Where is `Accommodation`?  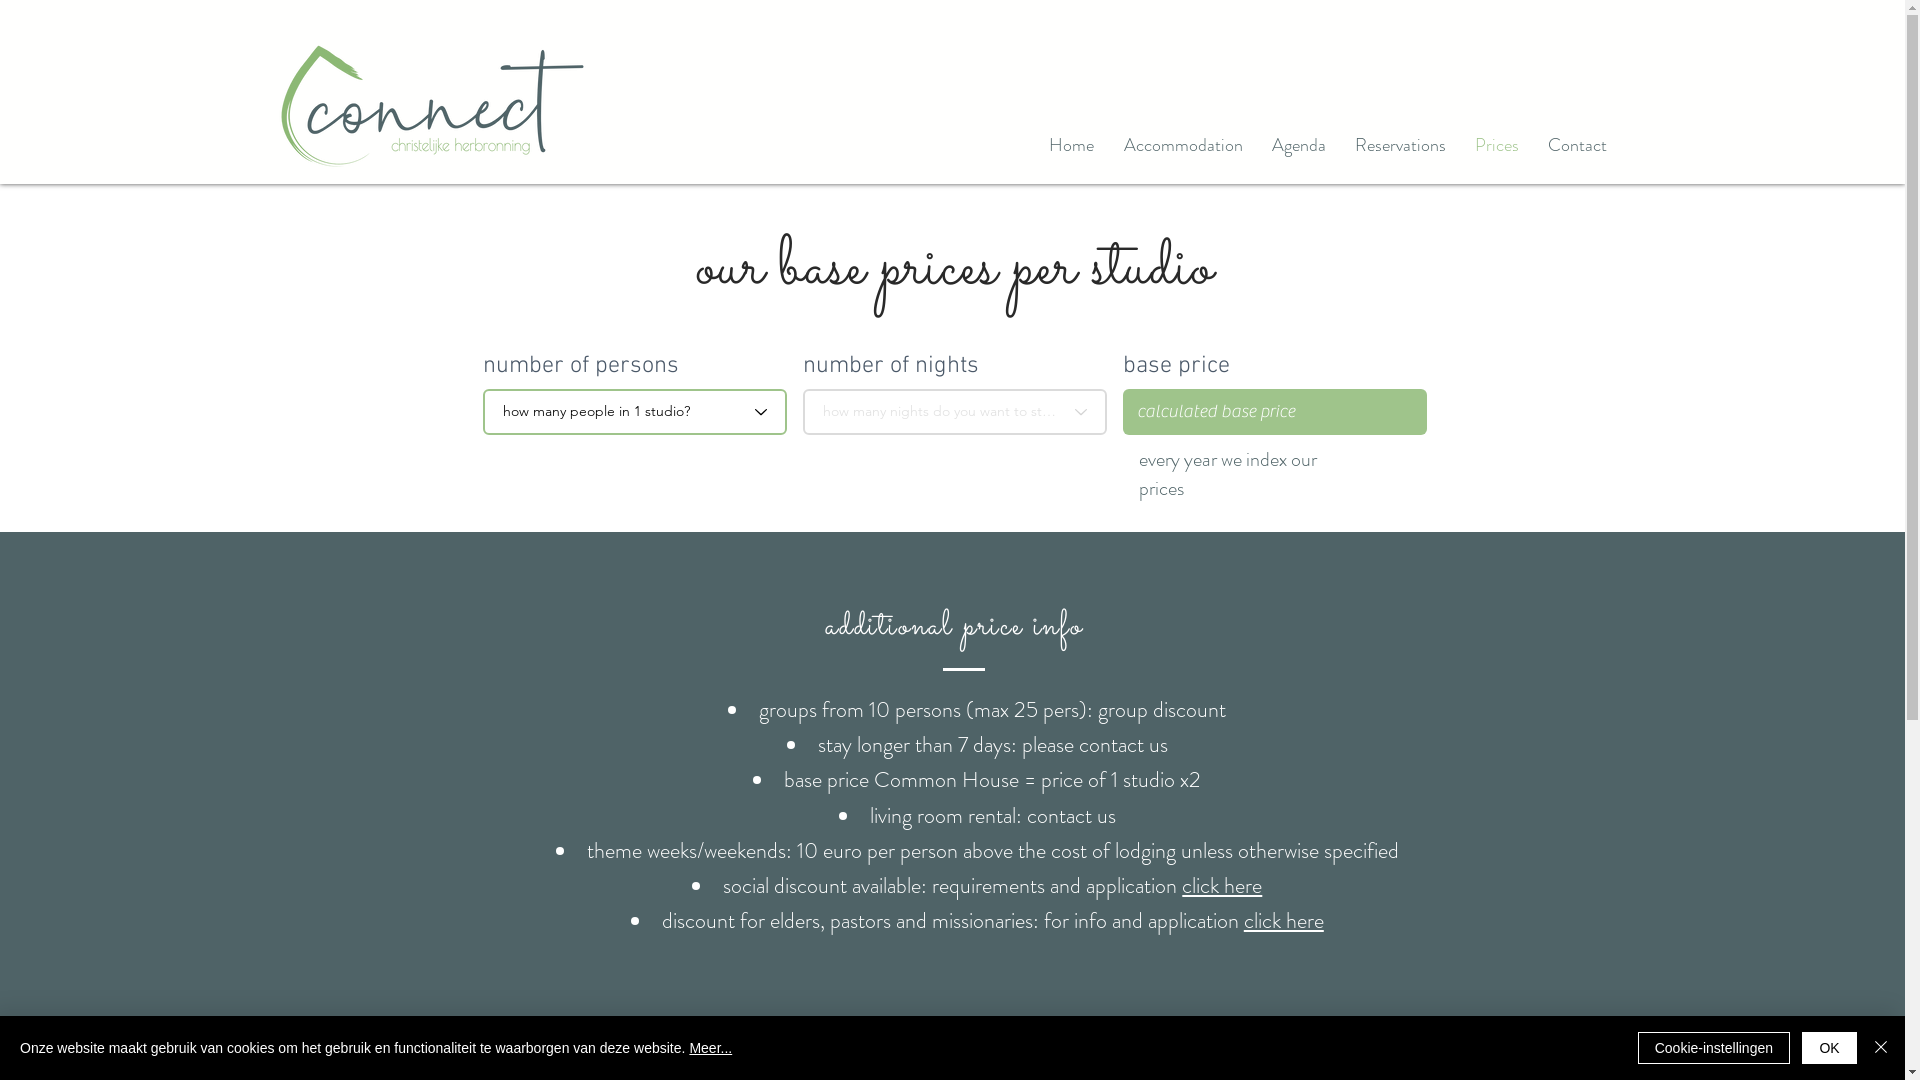 Accommodation is located at coordinates (1184, 145).